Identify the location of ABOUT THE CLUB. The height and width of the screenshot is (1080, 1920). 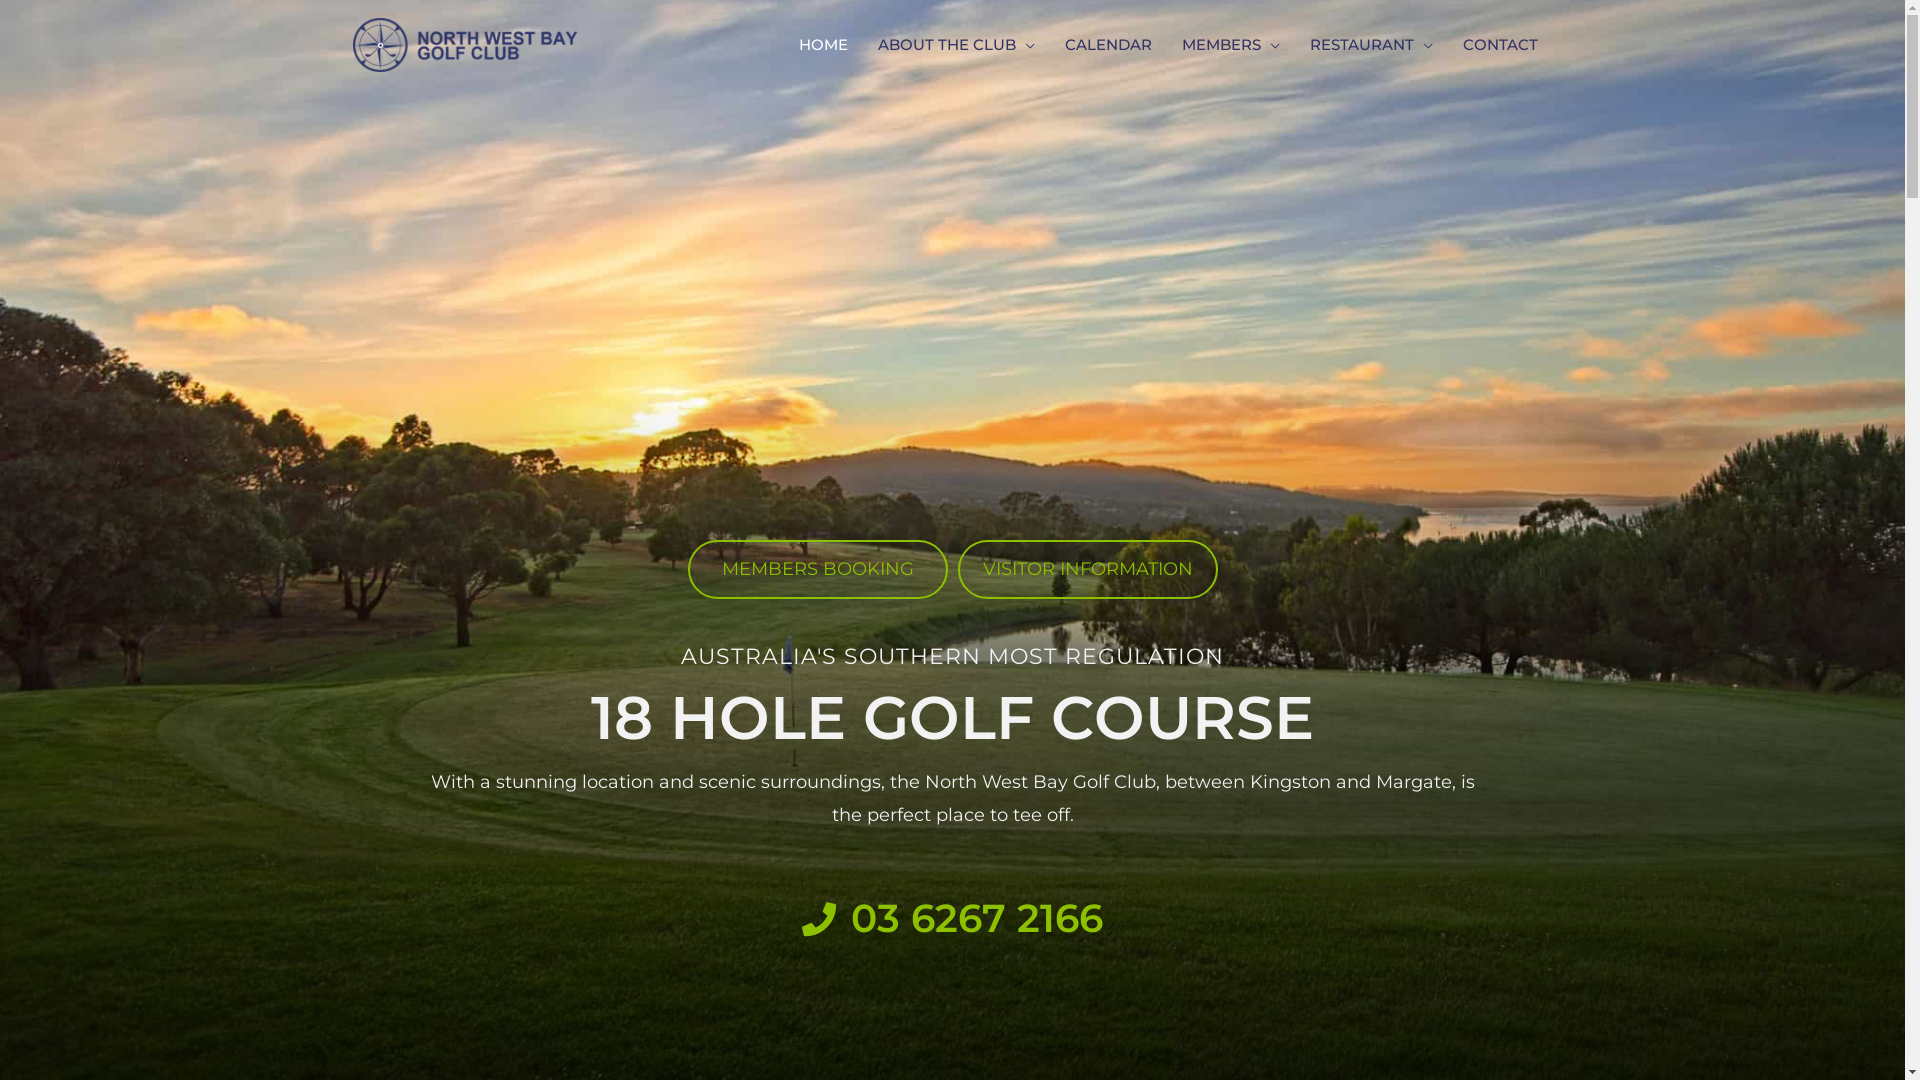
(956, 45).